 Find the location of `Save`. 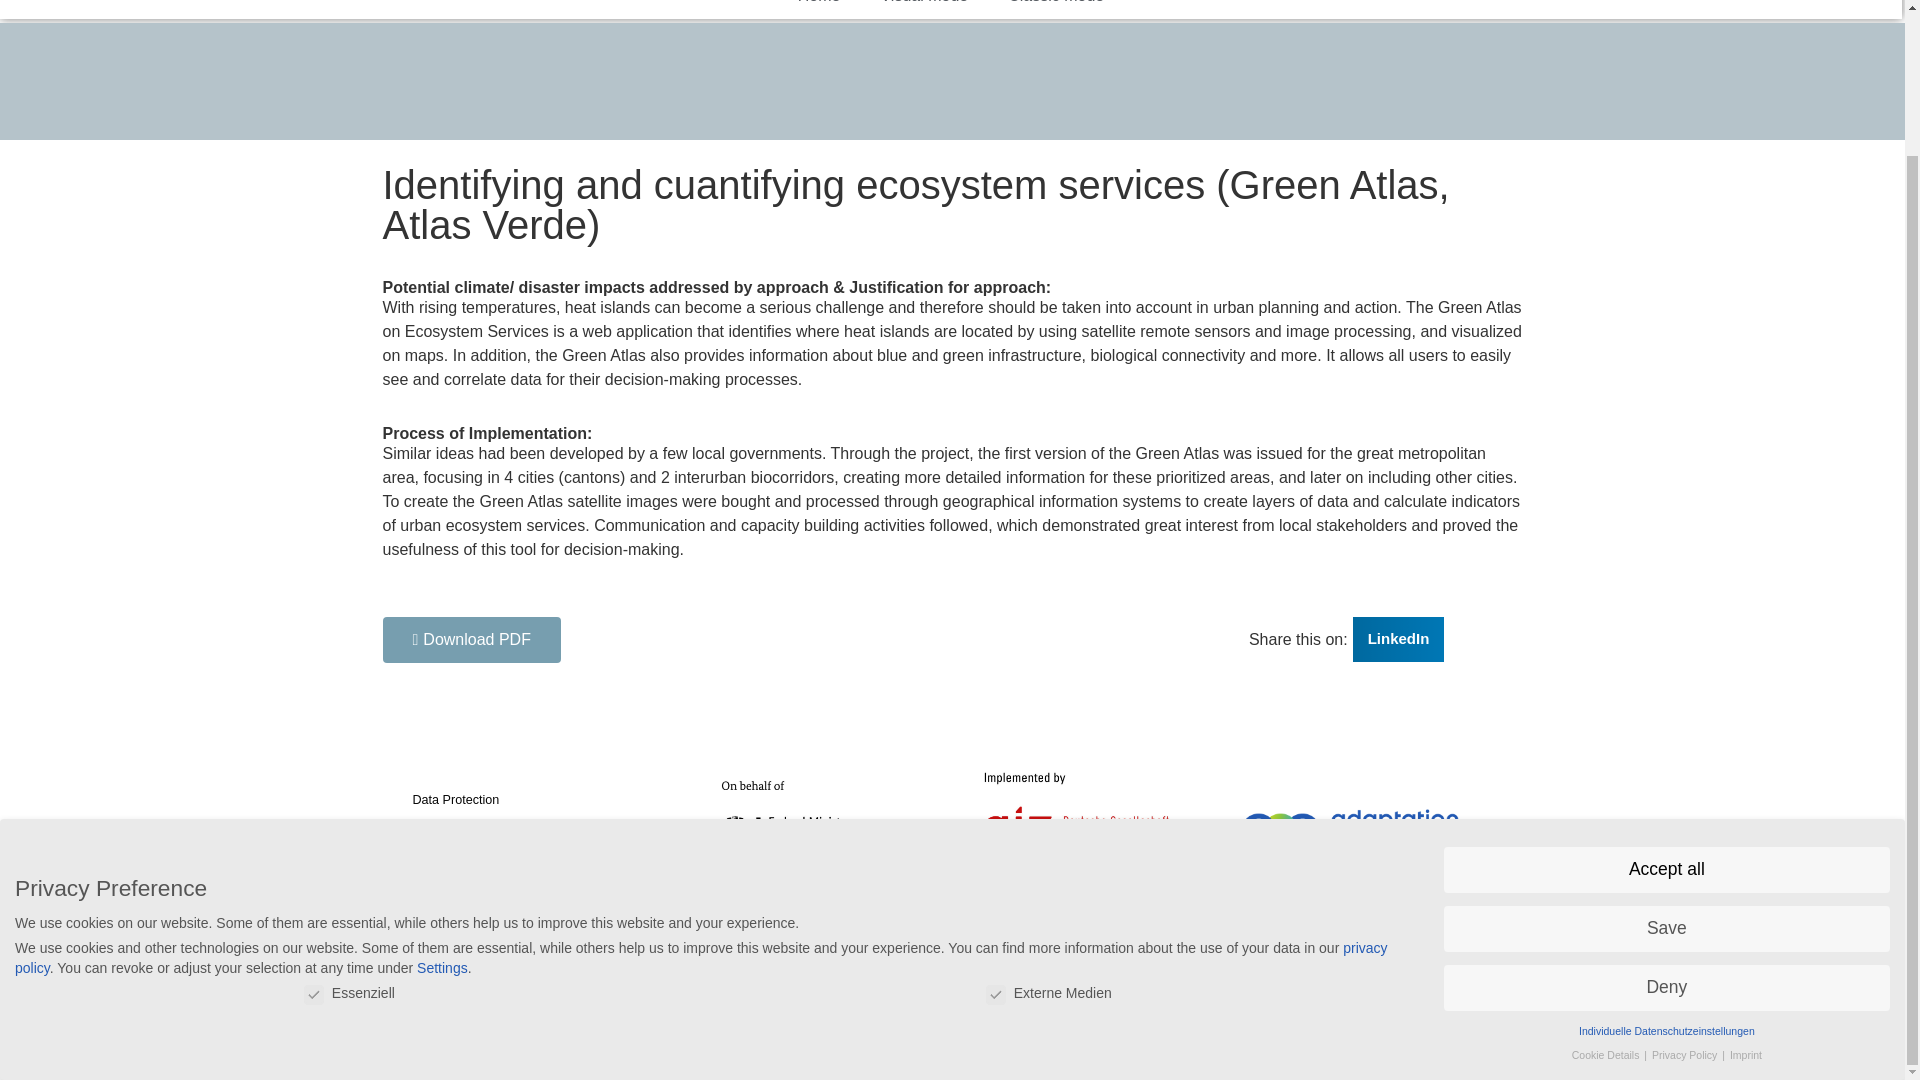

Save is located at coordinates (1666, 762).